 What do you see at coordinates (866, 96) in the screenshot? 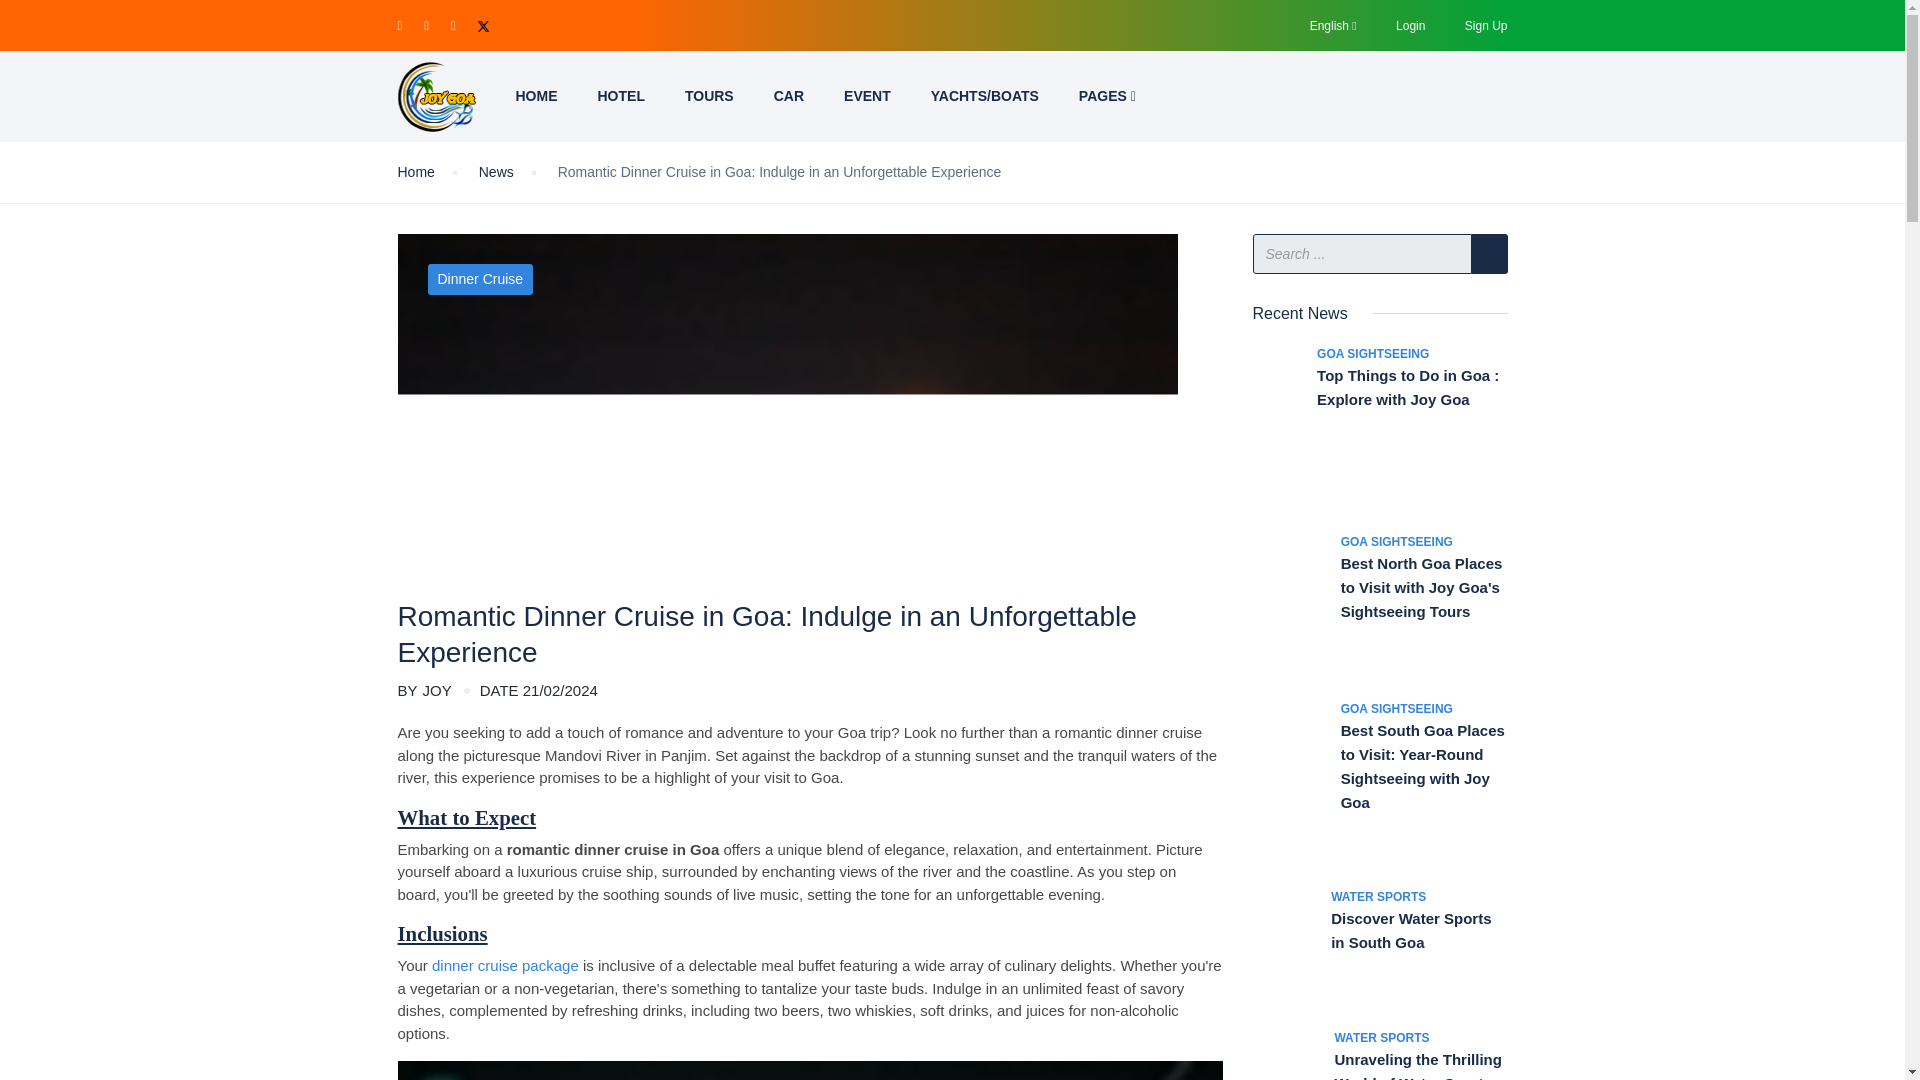
I see `EVENT` at bounding box center [866, 96].